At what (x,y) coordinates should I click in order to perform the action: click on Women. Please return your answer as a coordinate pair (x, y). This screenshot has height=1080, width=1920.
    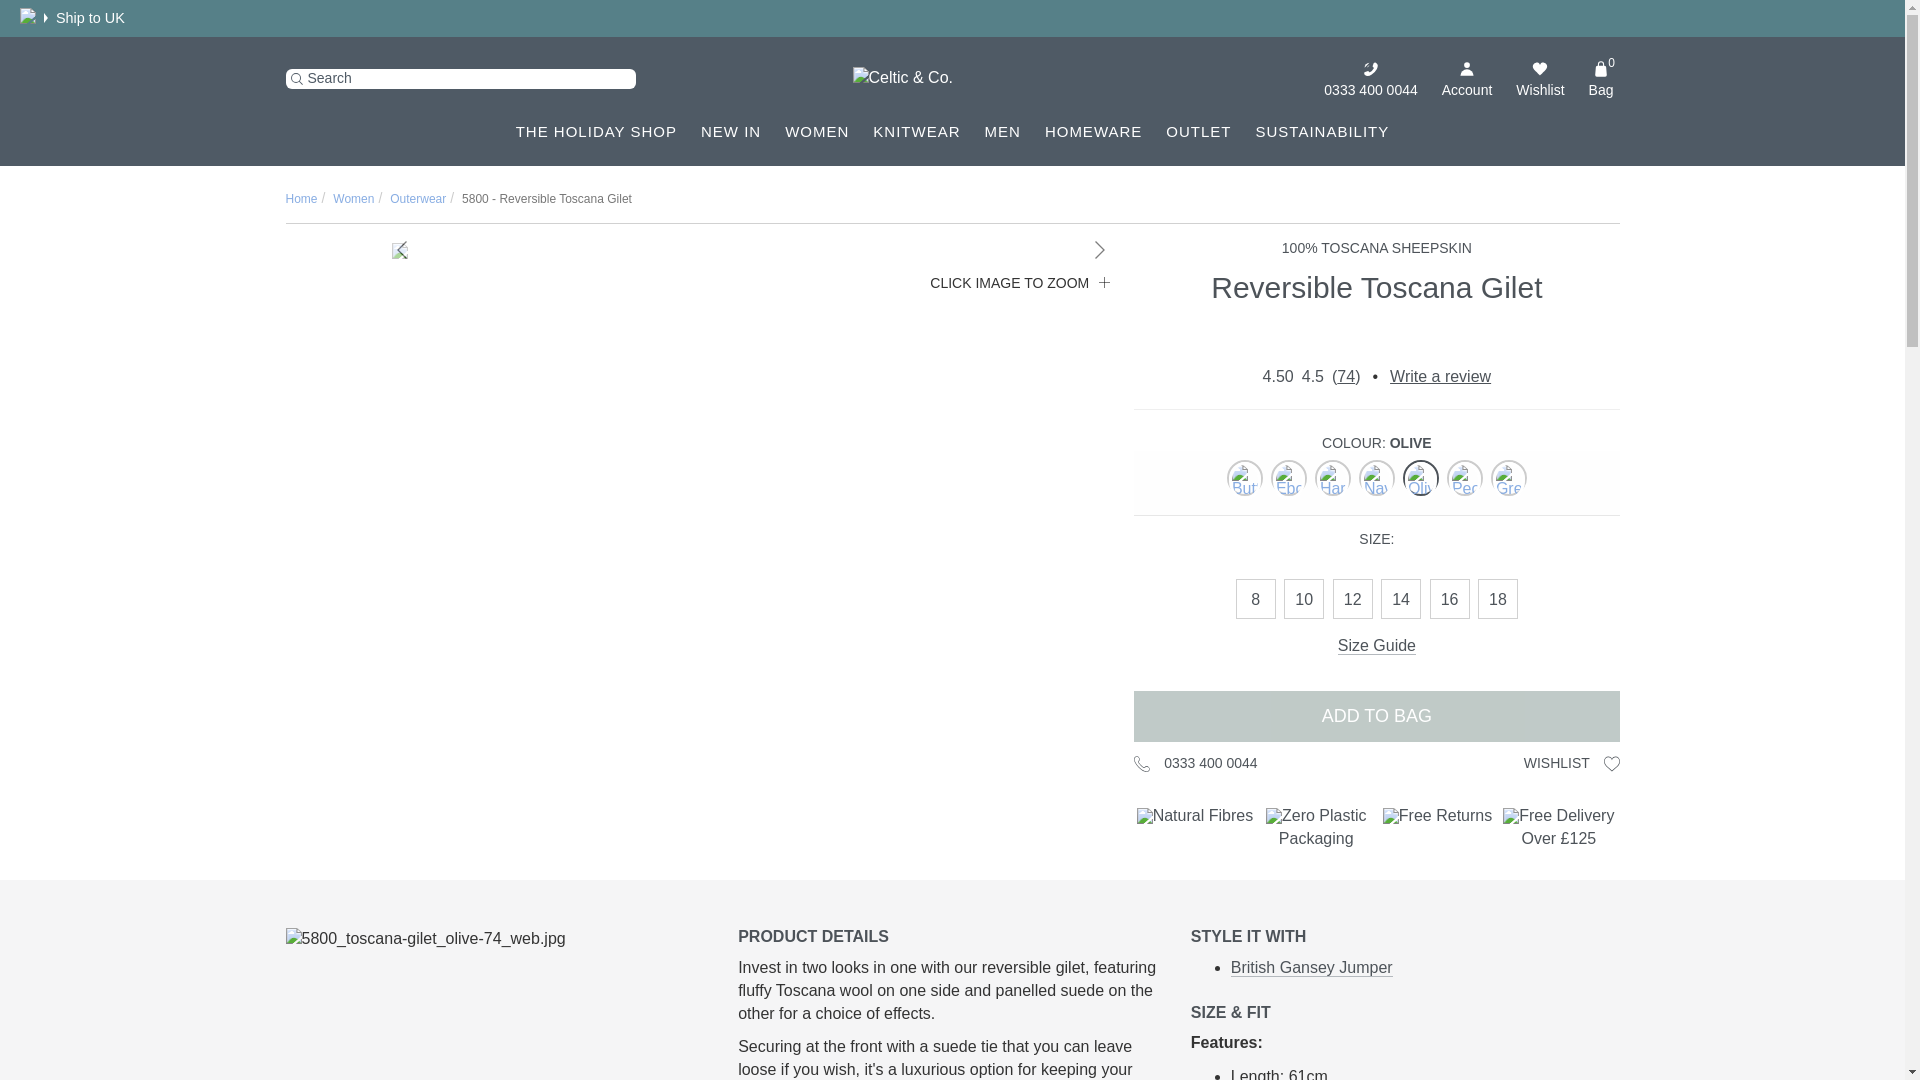
    Looking at the image, I should click on (816, 130).